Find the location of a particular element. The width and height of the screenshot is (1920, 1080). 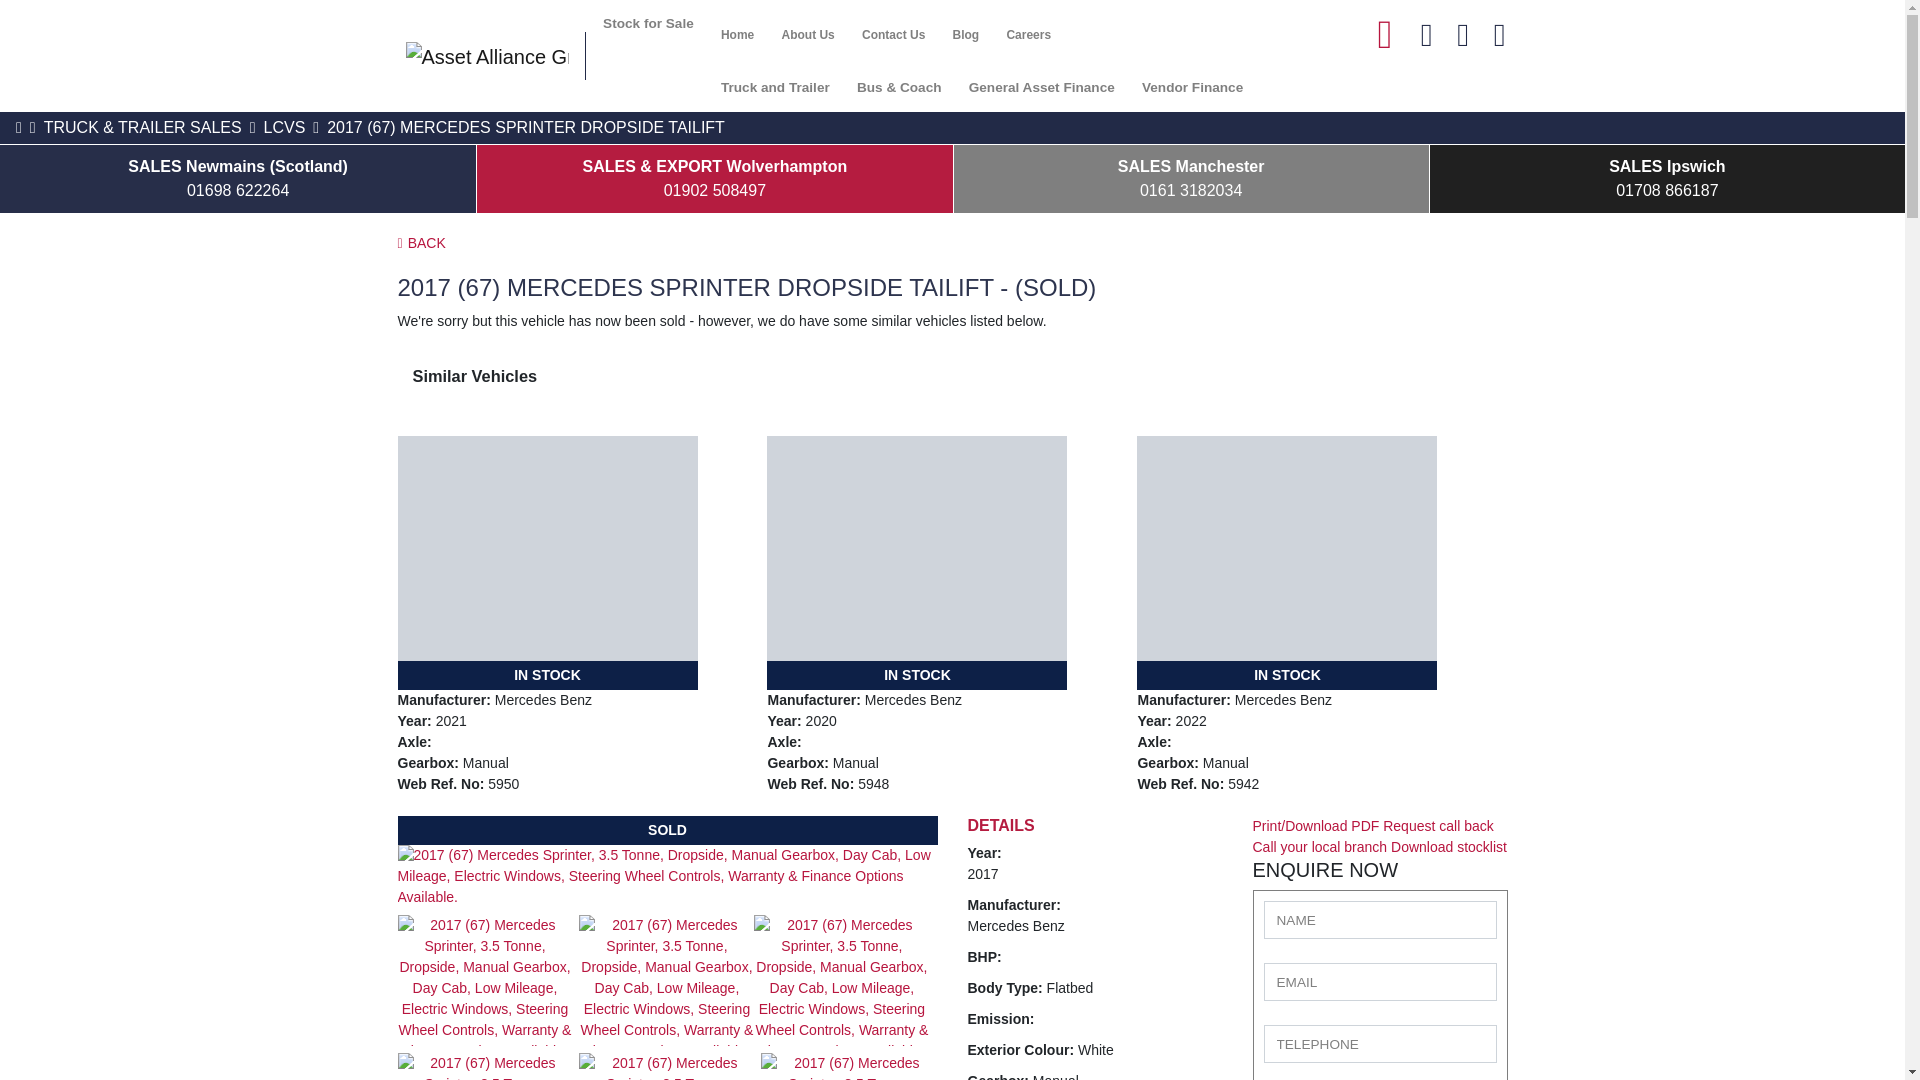

Blog is located at coordinates (965, 34).